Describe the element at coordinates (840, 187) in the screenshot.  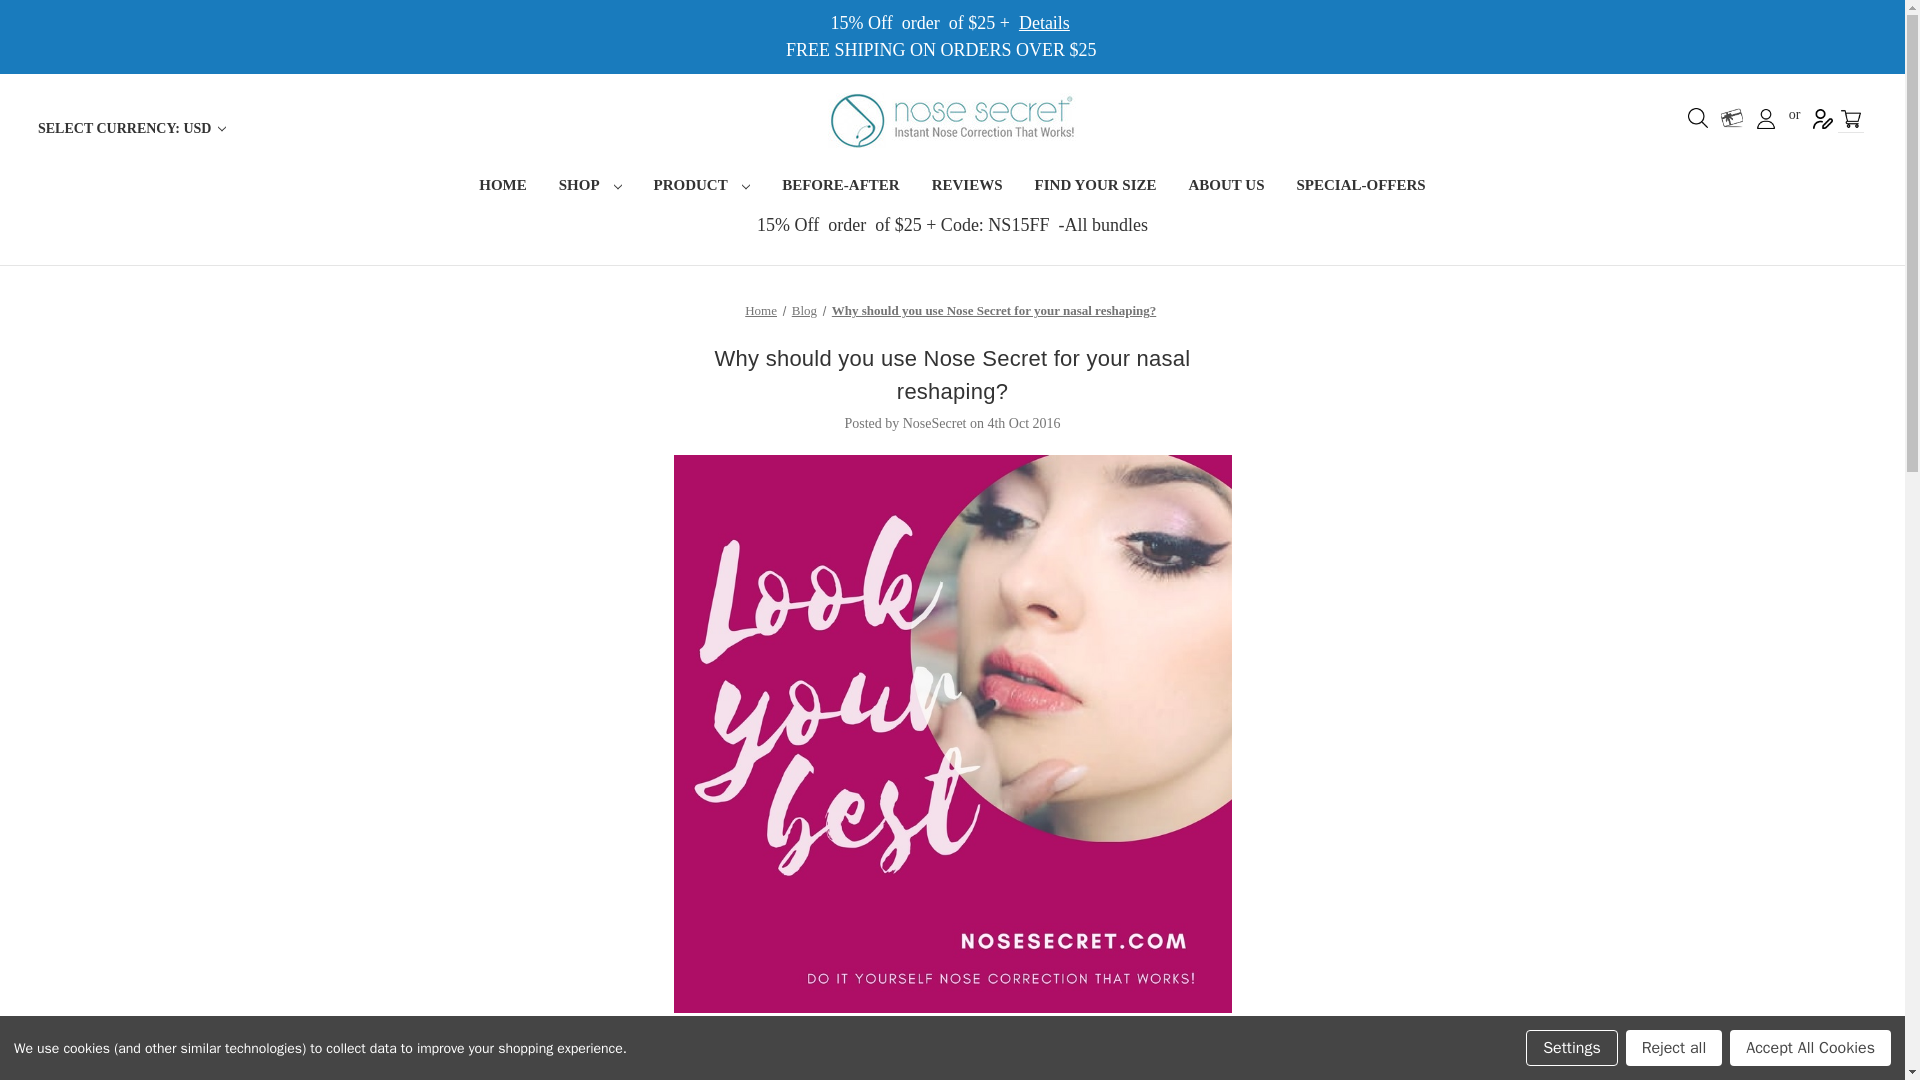
I see `BEFORE-AFTER` at that location.